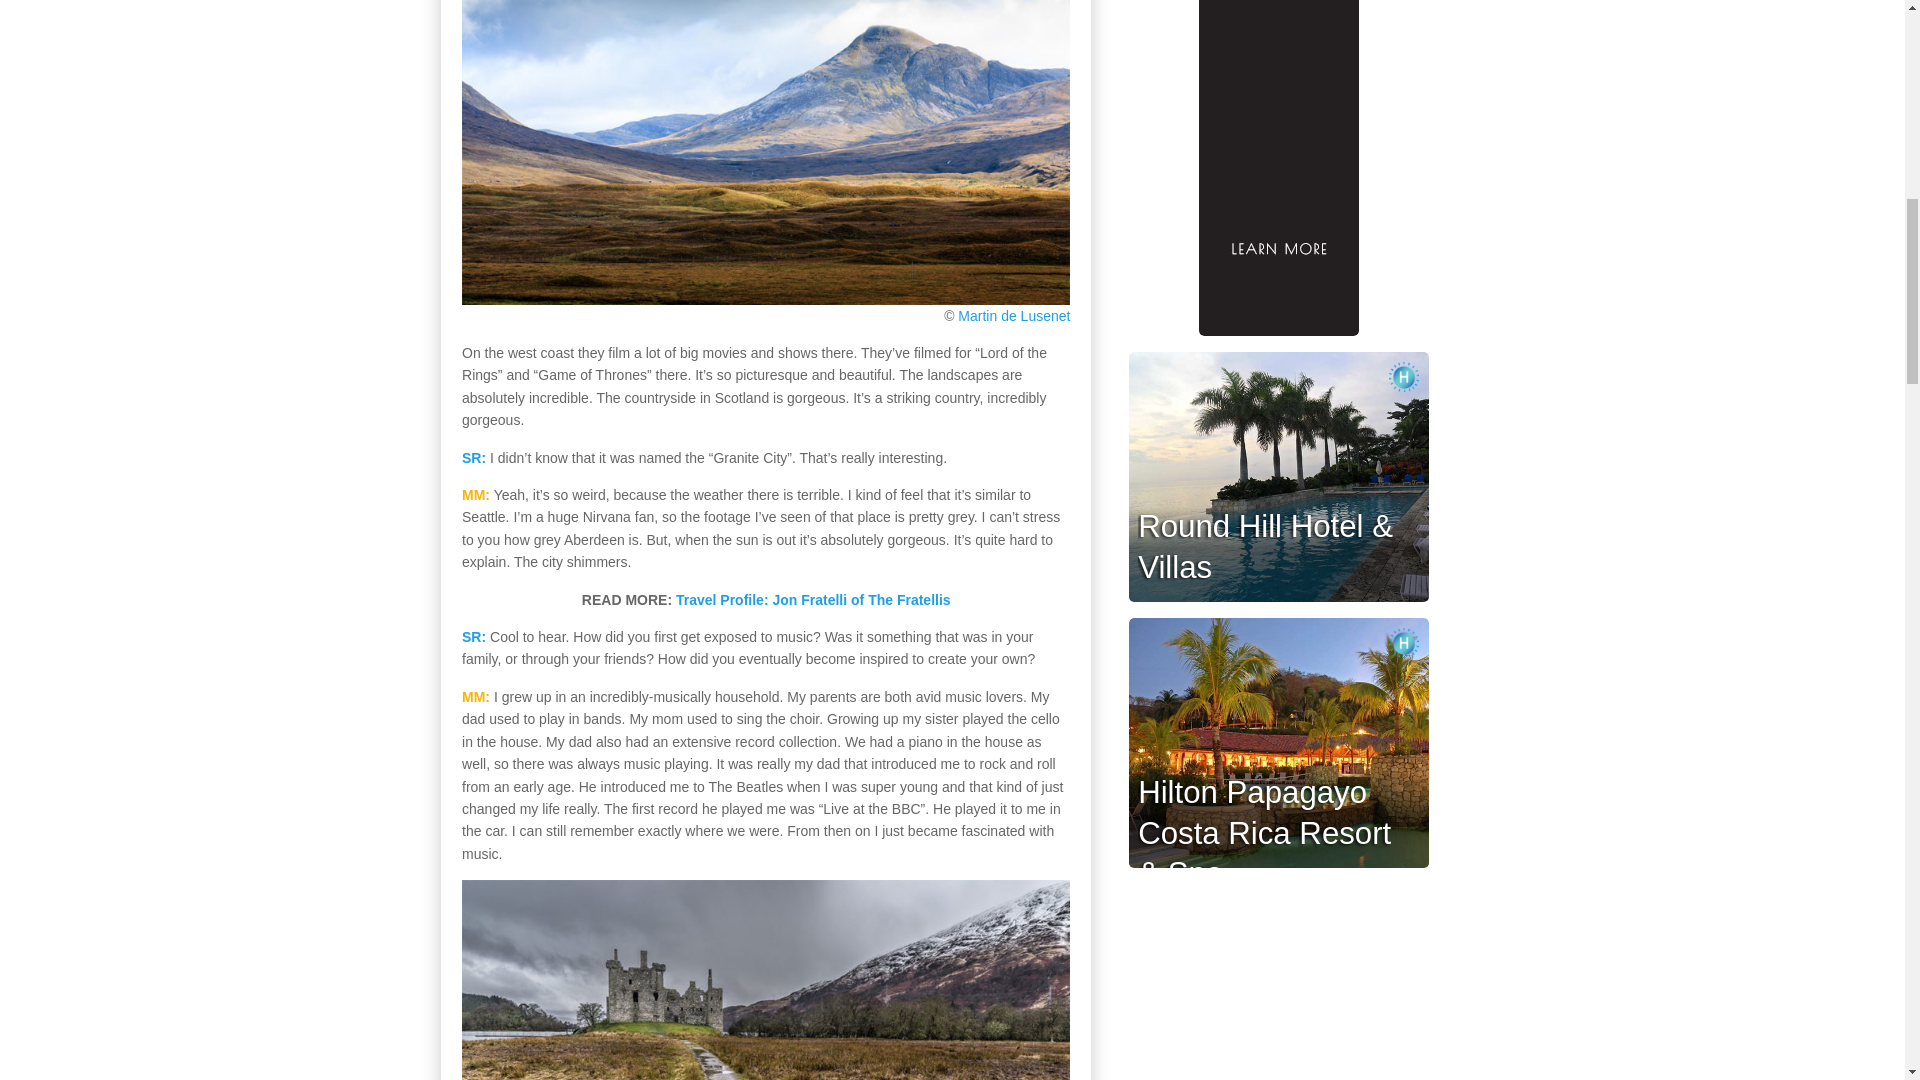 This screenshot has height=1080, width=1920. I want to click on Martin de Lusenet, so click(1014, 316).